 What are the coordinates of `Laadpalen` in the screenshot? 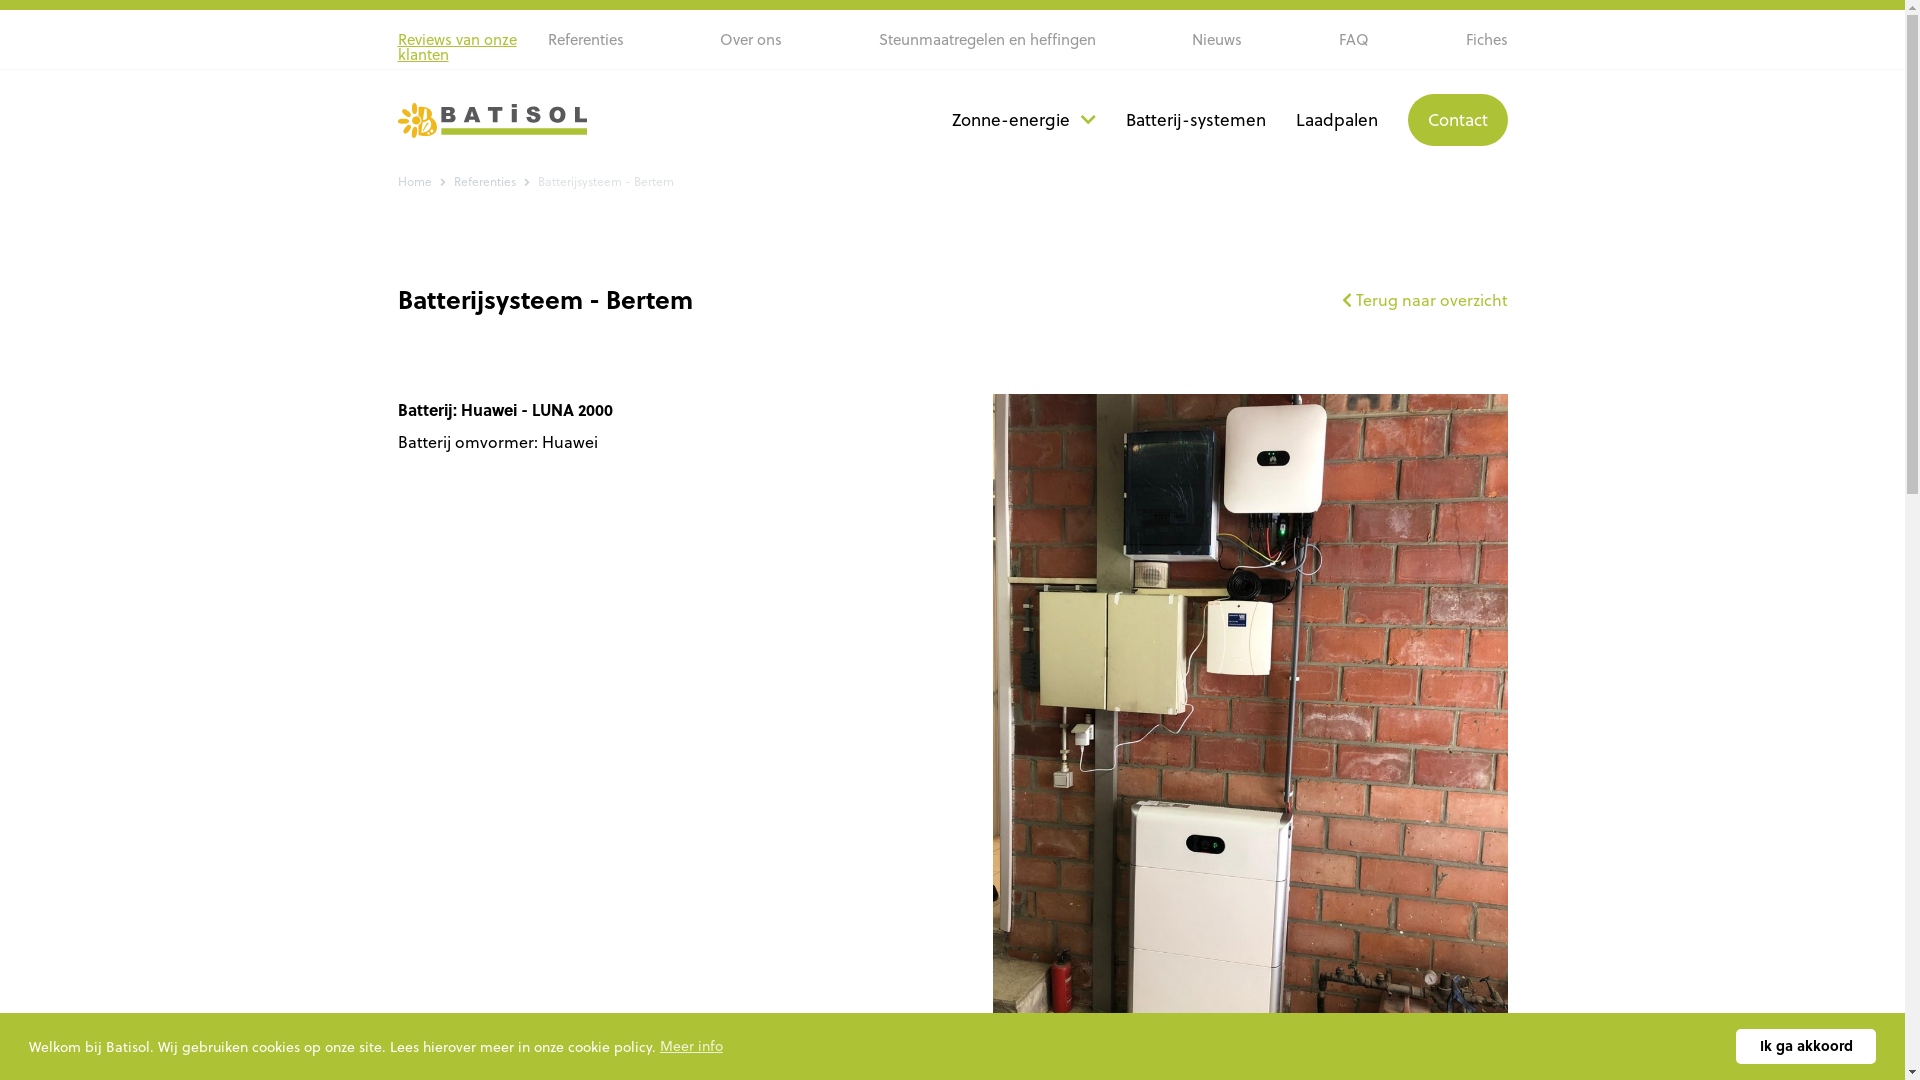 It's located at (1337, 120).